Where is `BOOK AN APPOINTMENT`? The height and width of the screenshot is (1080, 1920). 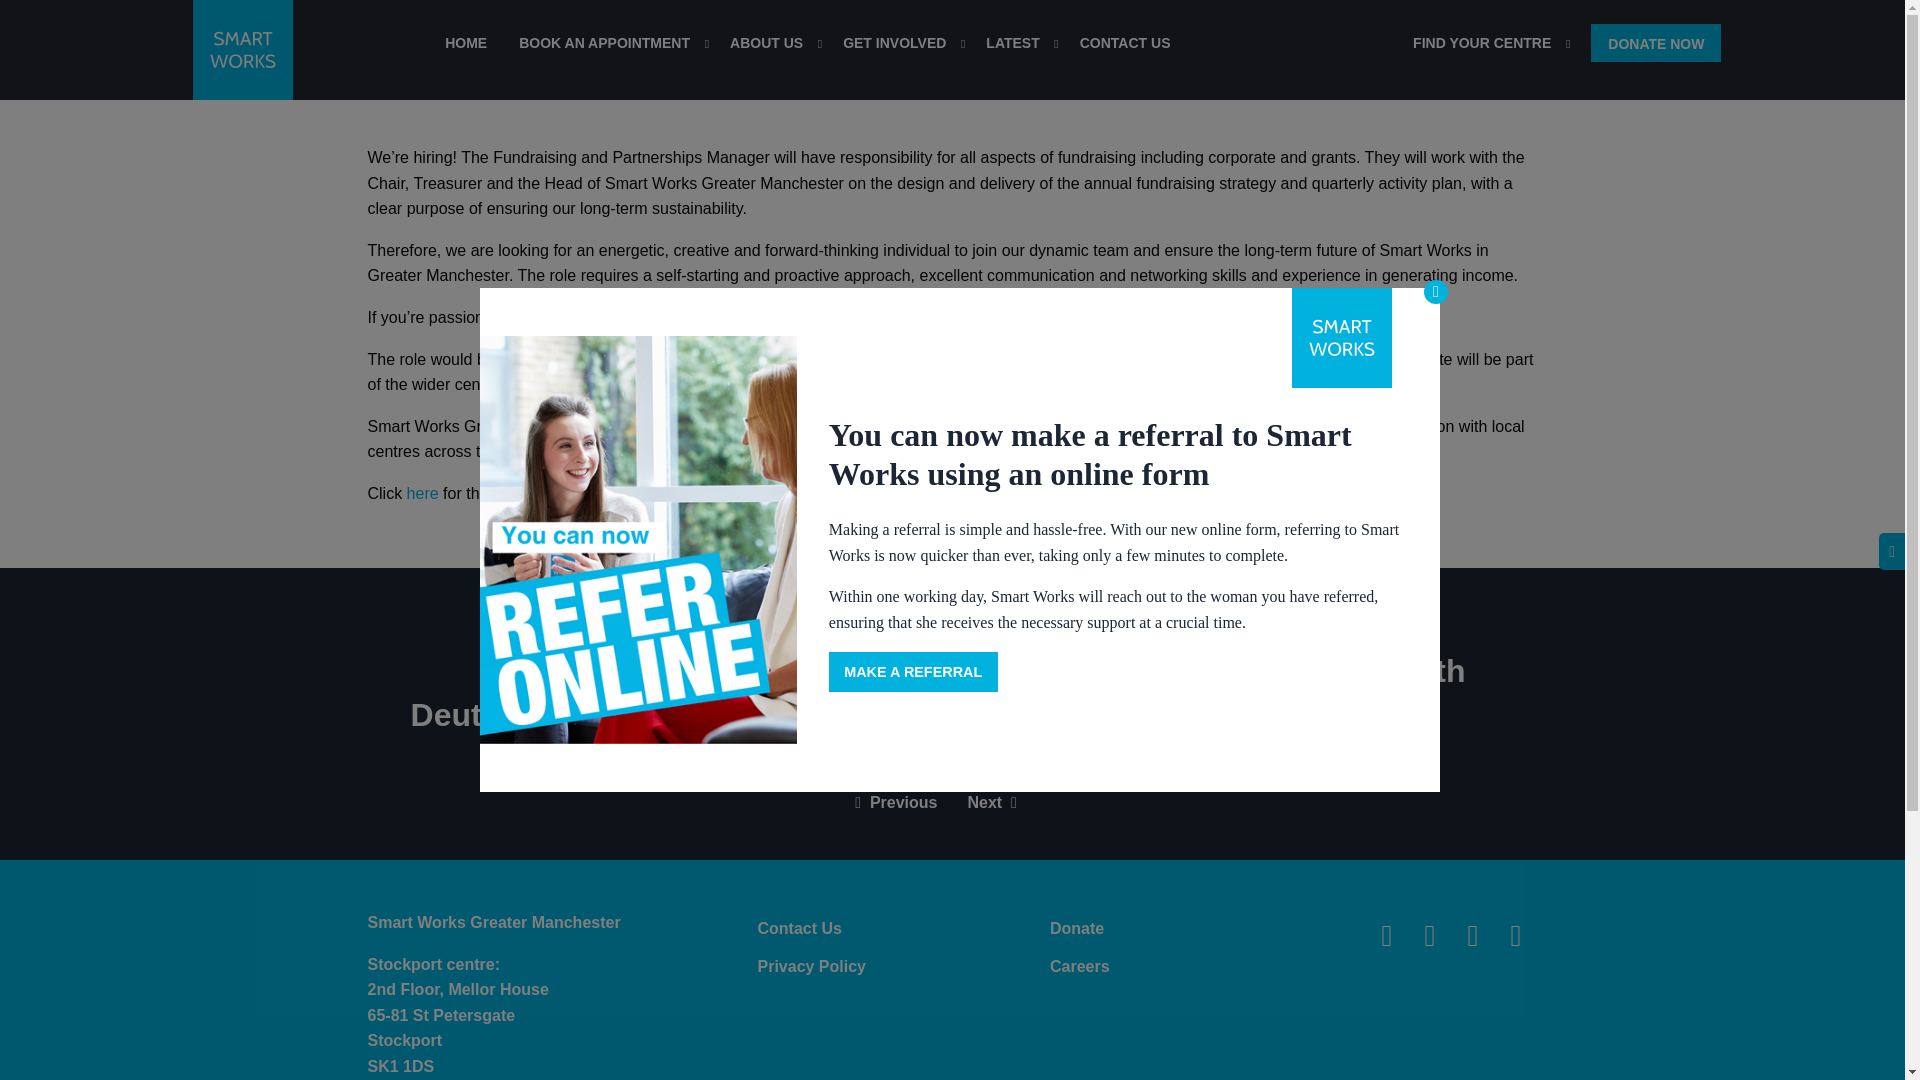
BOOK AN APPOINTMENT is located at coordinates (608, 48).